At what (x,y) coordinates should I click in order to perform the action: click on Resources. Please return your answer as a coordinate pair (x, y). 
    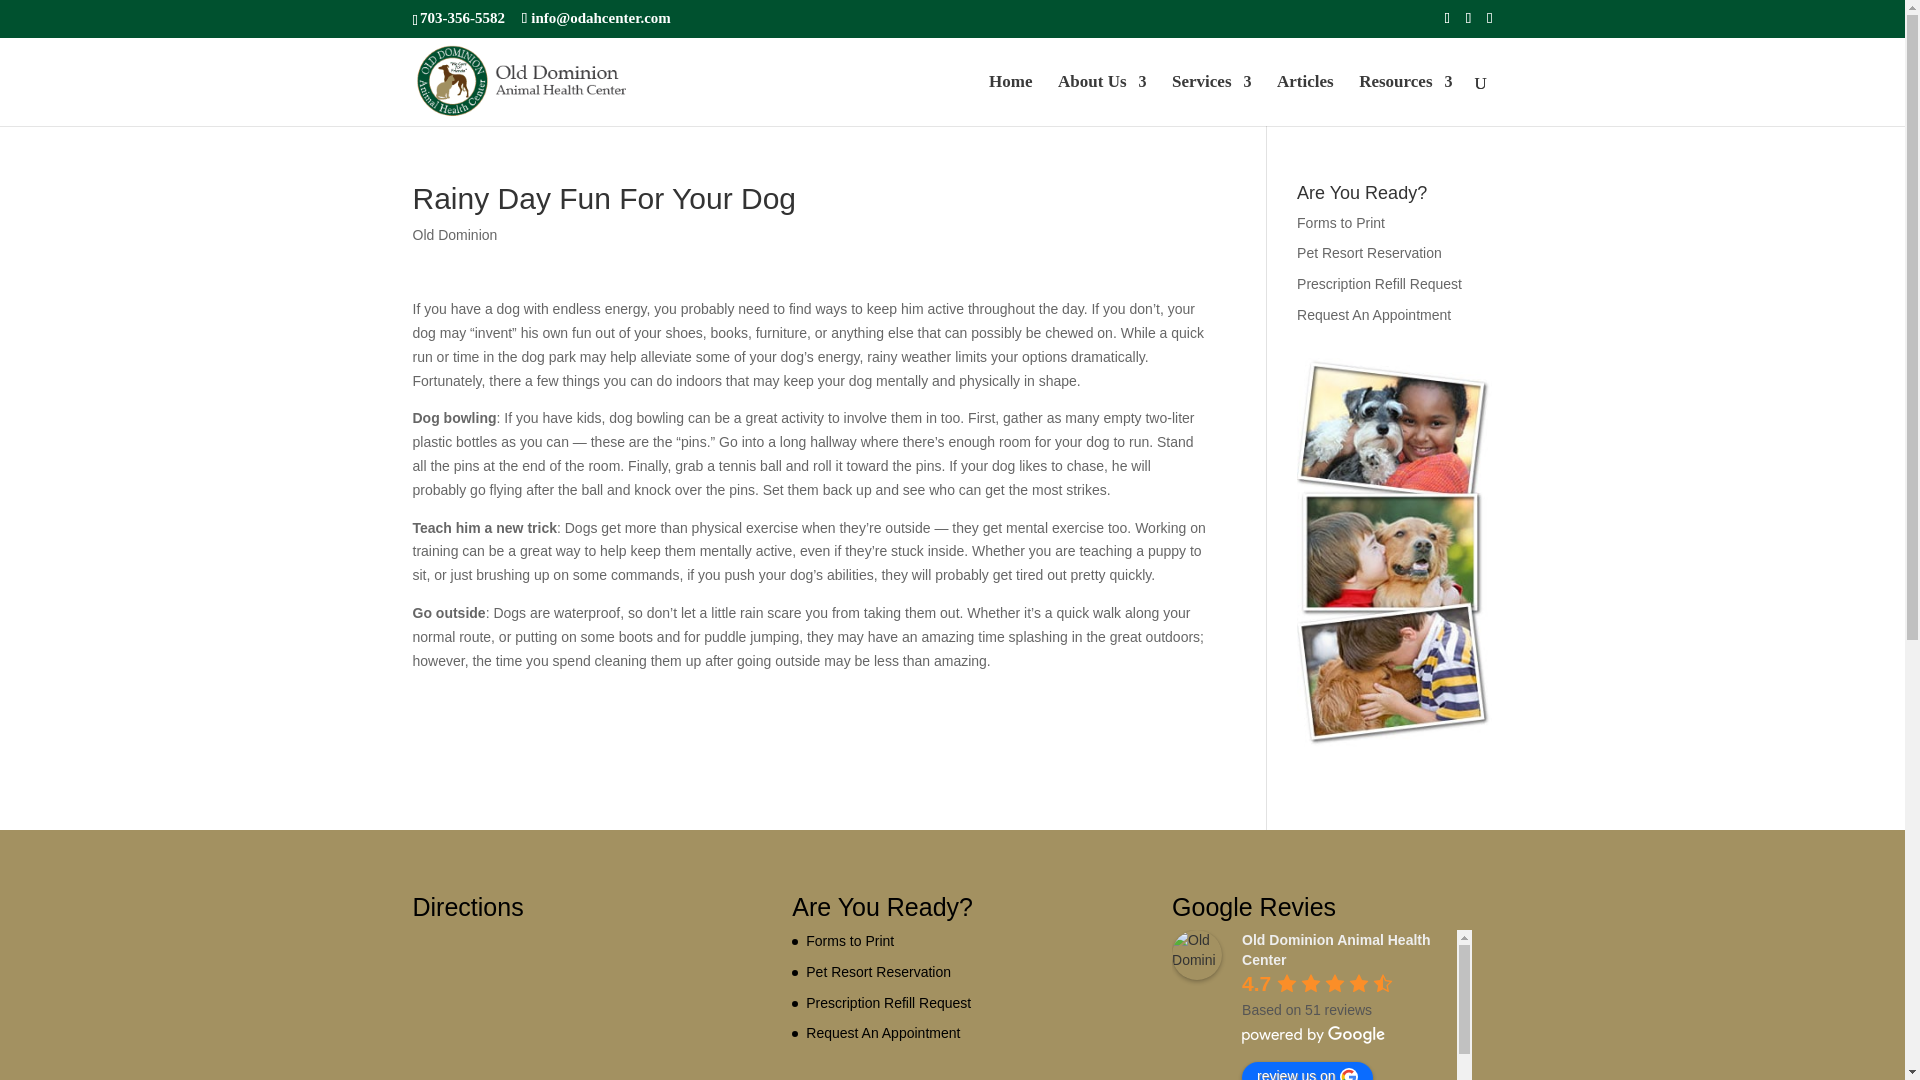
    Looking at the image, I should click on (1405, 100).